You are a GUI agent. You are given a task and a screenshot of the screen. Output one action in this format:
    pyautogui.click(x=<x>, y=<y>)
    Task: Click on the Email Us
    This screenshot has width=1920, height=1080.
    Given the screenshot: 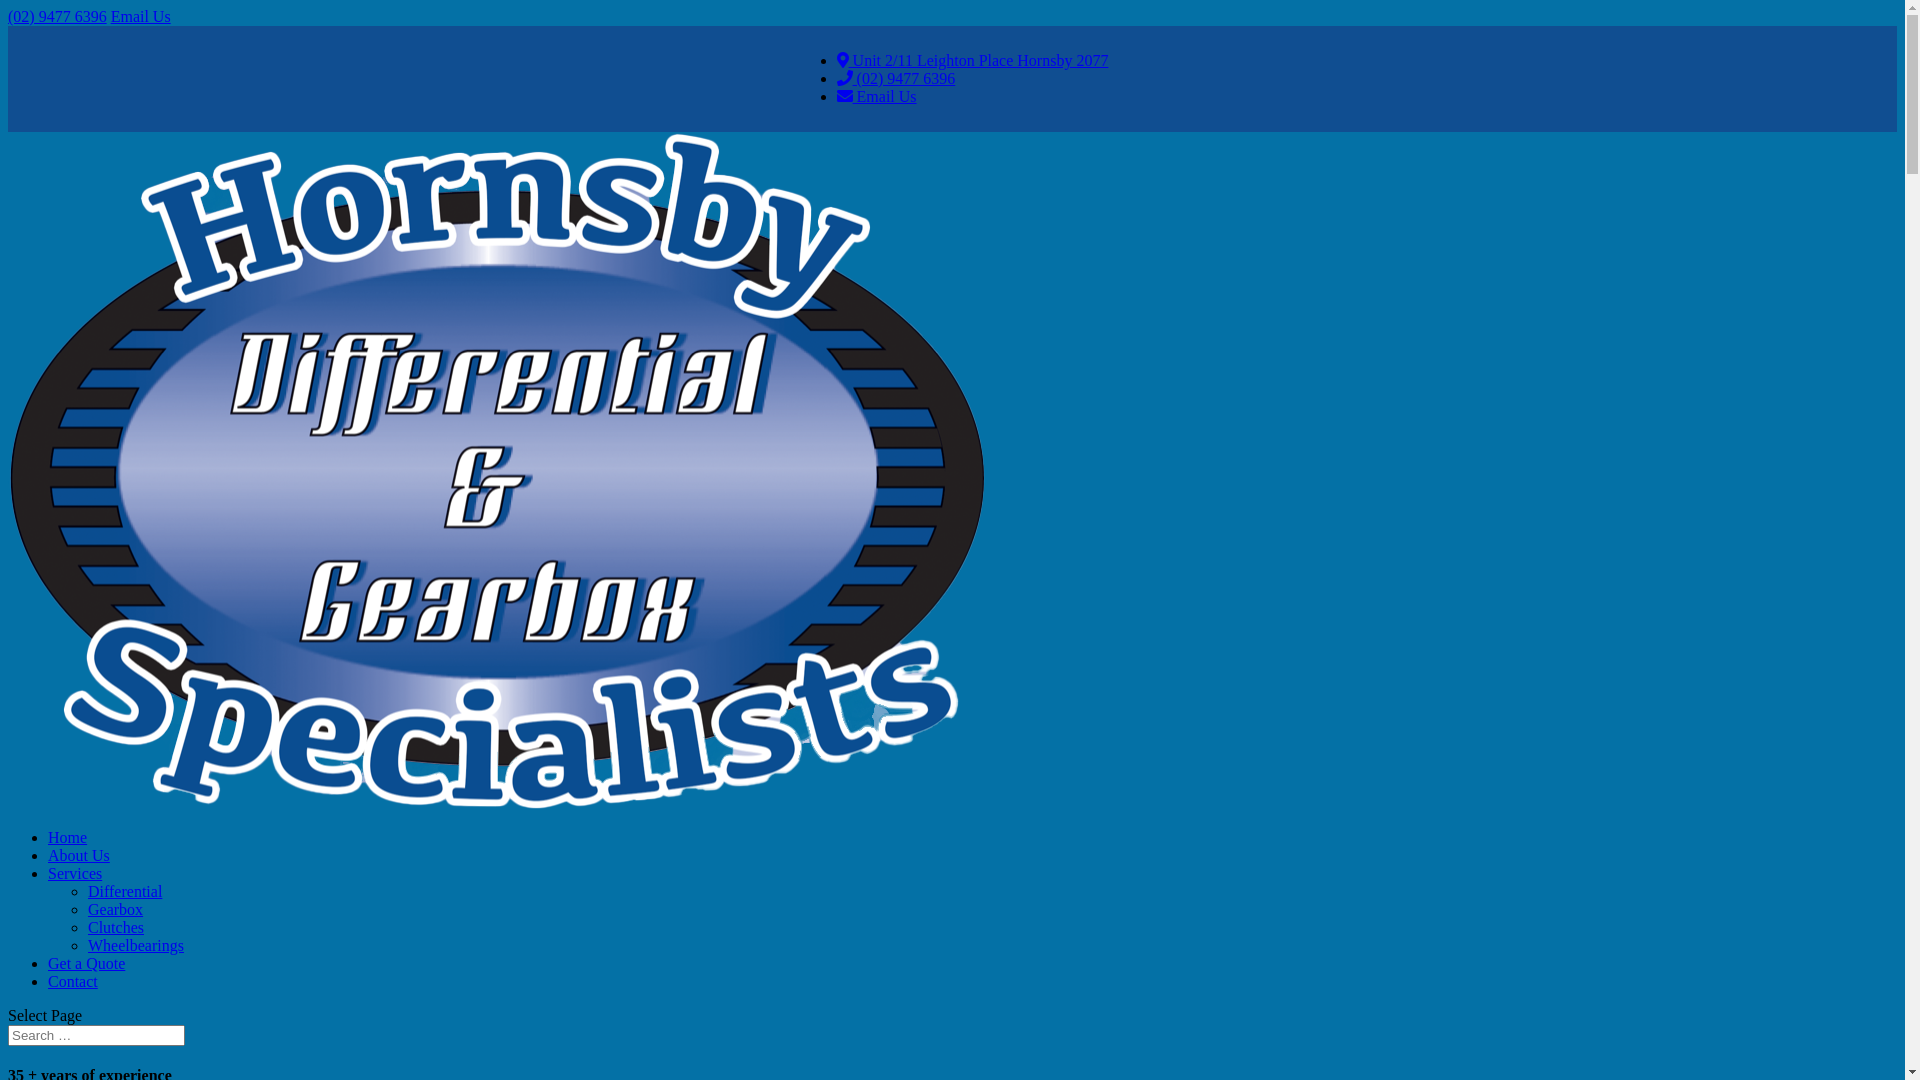 What is the action you would take?
    pyautogui.click(x=877, y=96)
    